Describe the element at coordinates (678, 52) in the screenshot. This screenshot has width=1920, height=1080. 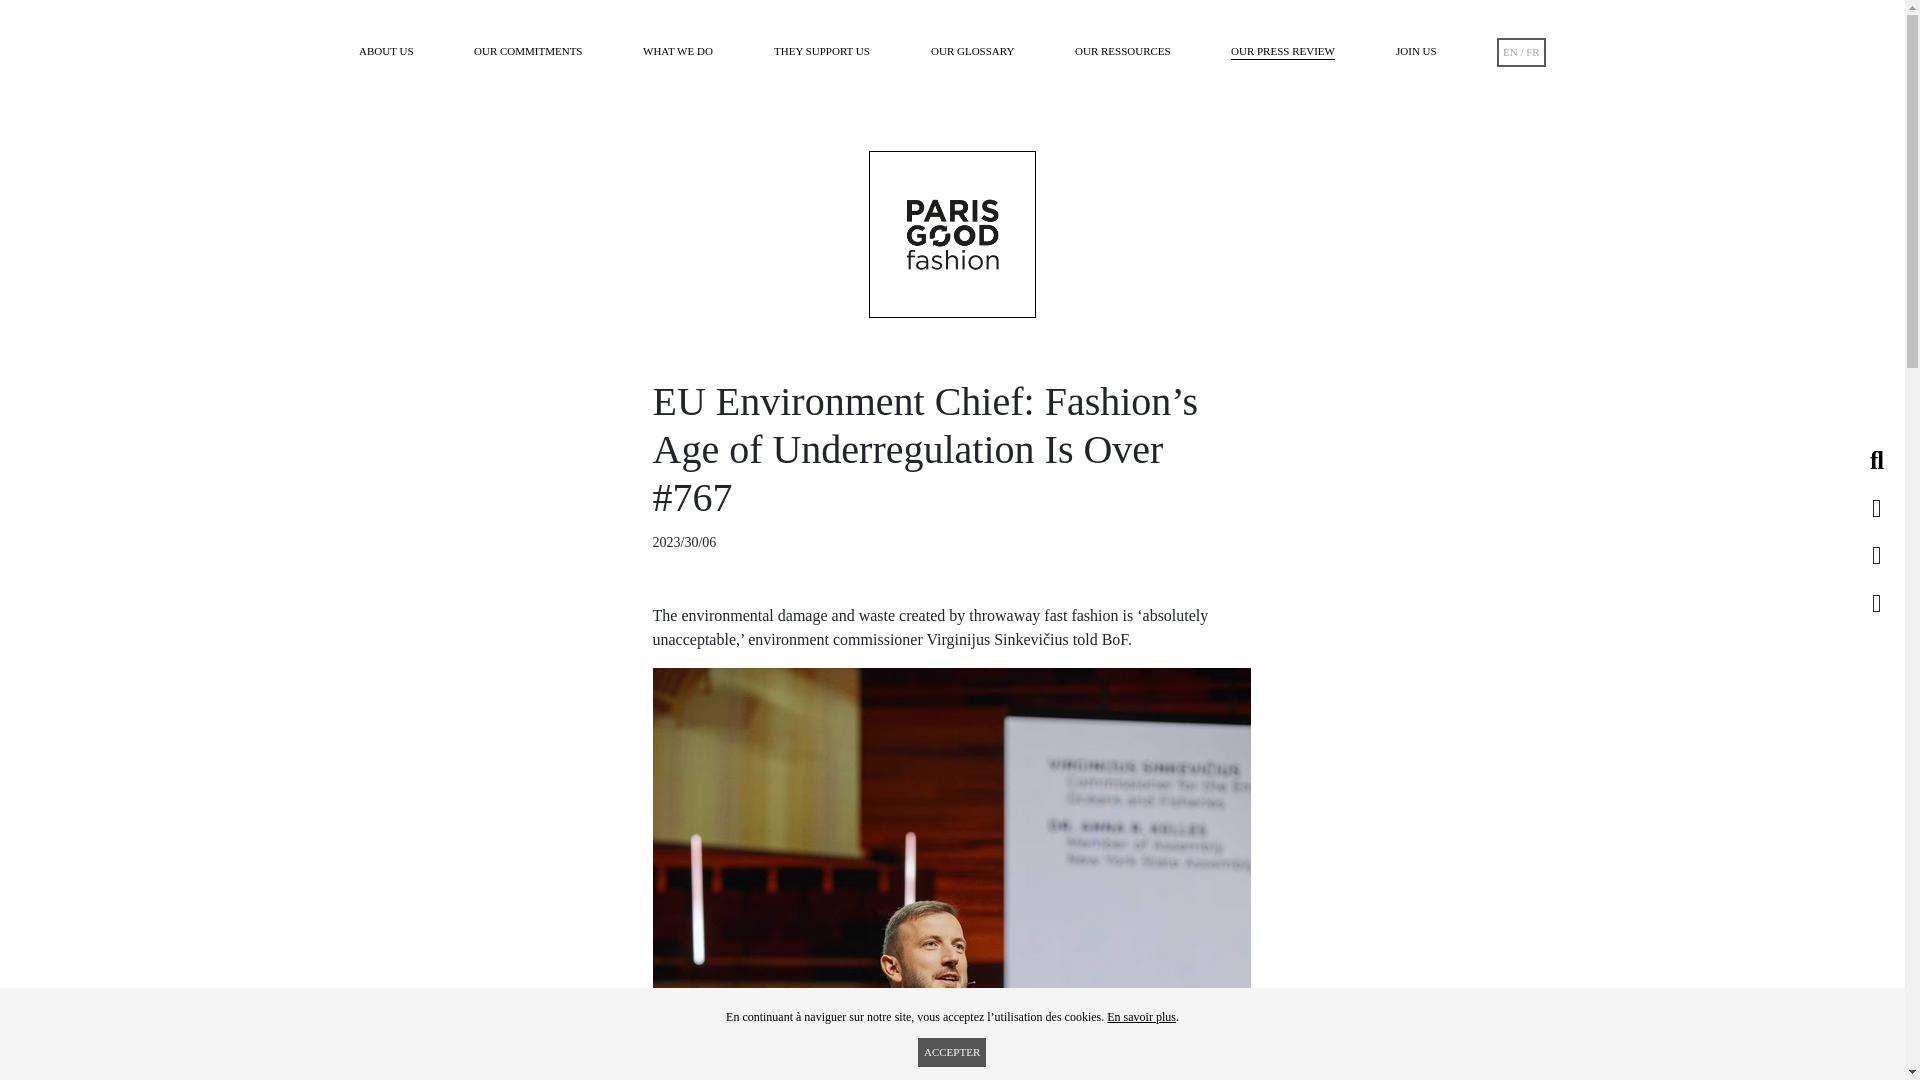
I see `WHAT WE DO` at that location.